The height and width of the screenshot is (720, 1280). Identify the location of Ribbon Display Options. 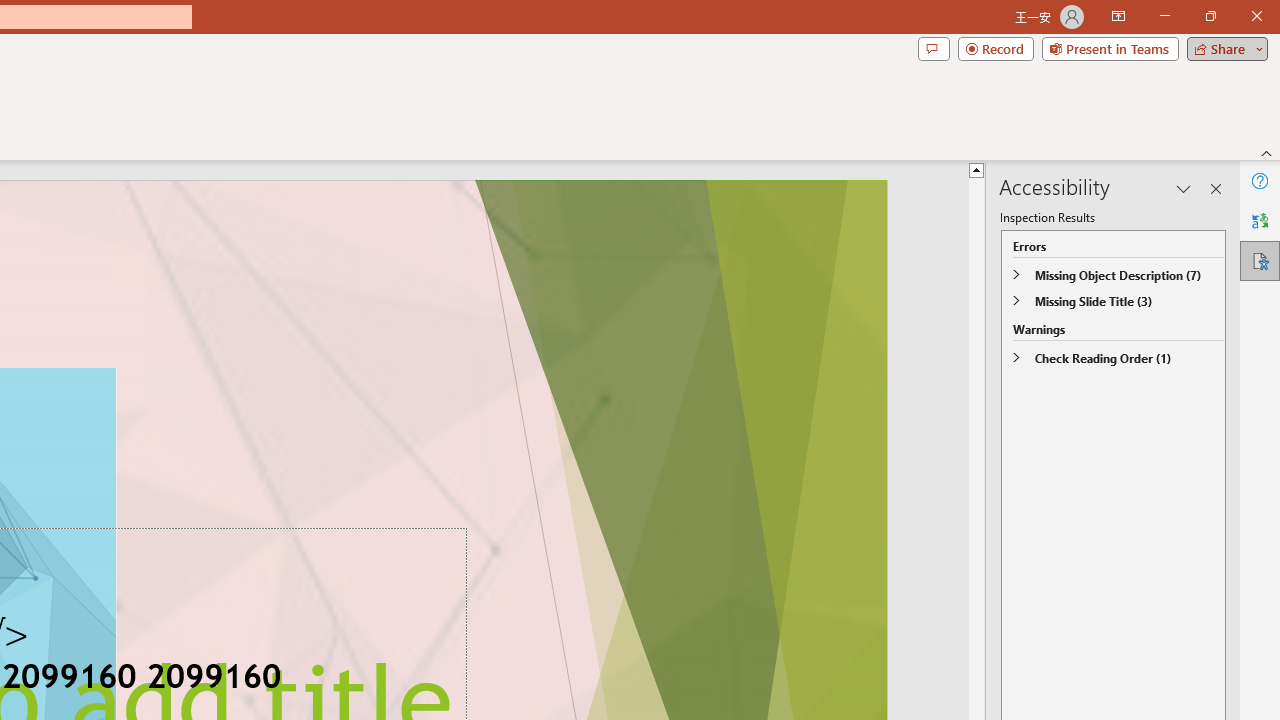
(1118, 16).